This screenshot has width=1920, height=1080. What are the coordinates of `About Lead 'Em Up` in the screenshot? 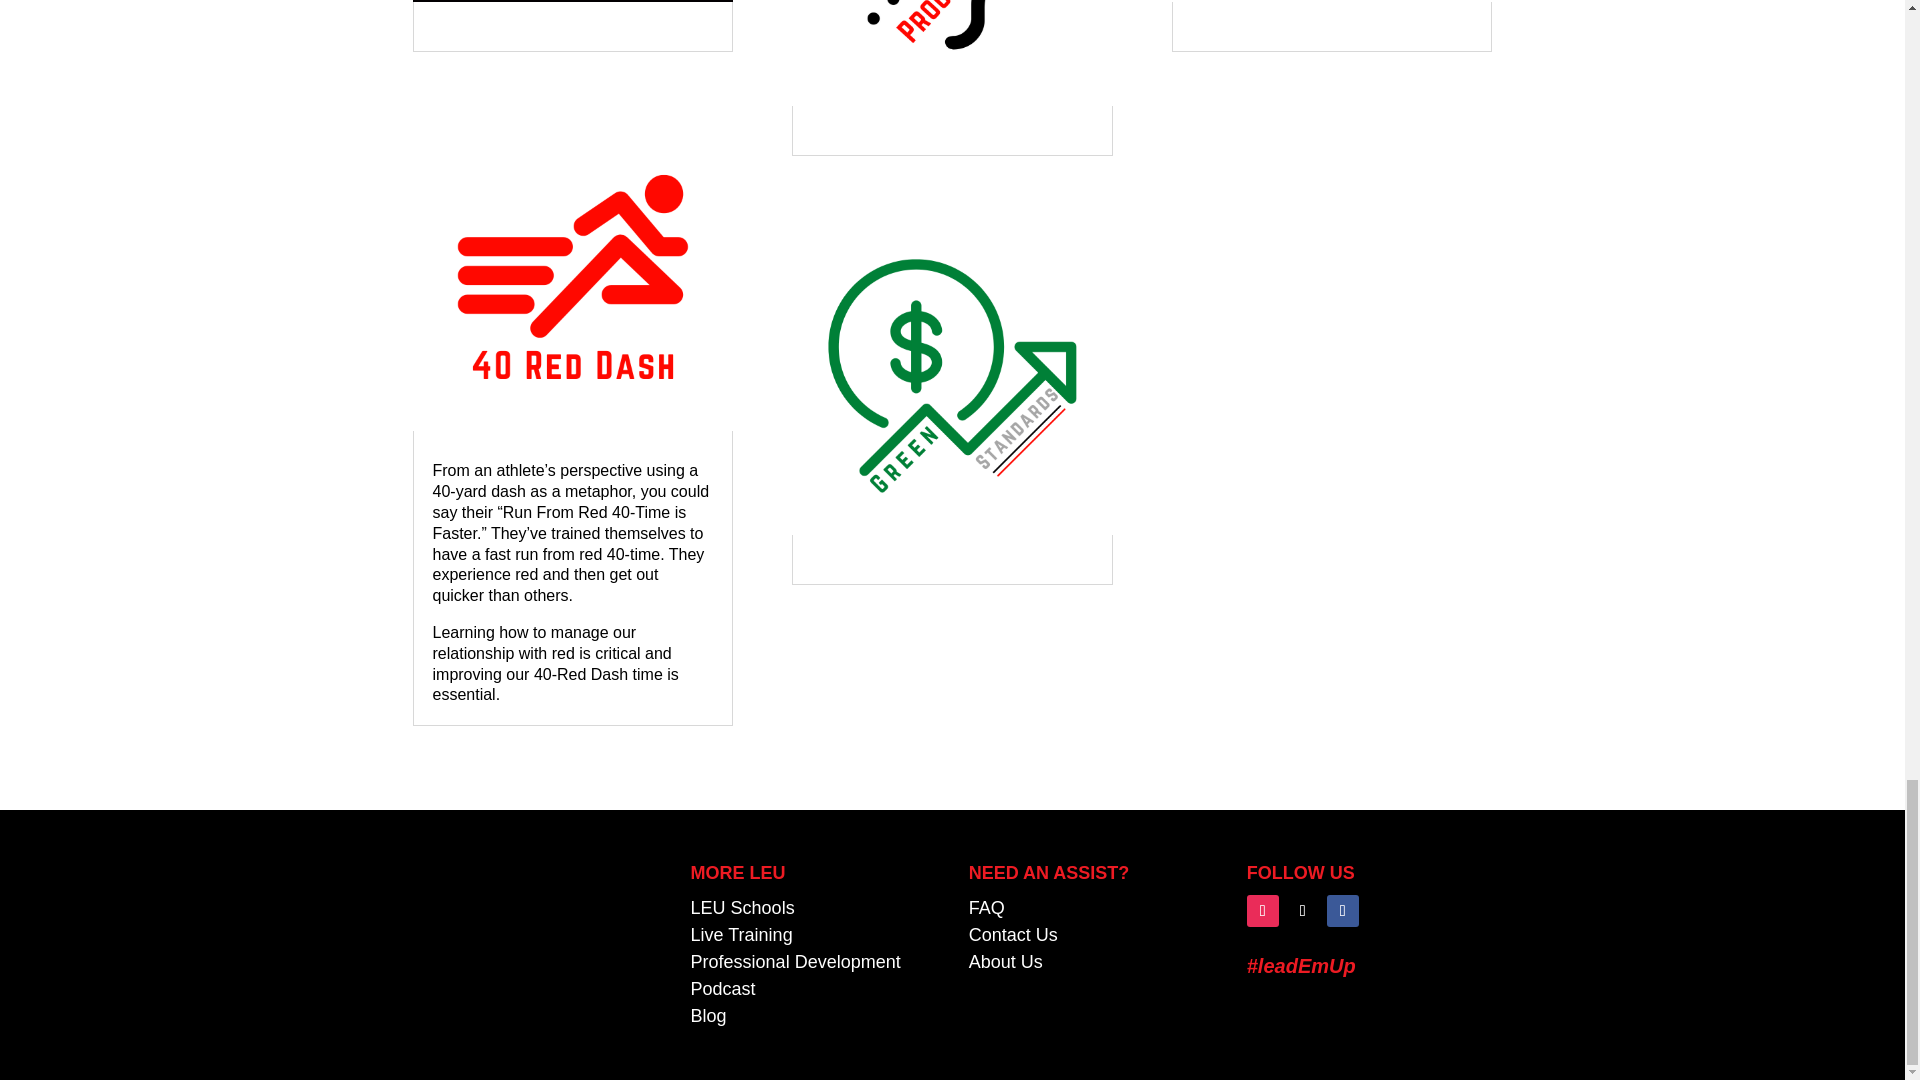 It's located at (1006, 962).